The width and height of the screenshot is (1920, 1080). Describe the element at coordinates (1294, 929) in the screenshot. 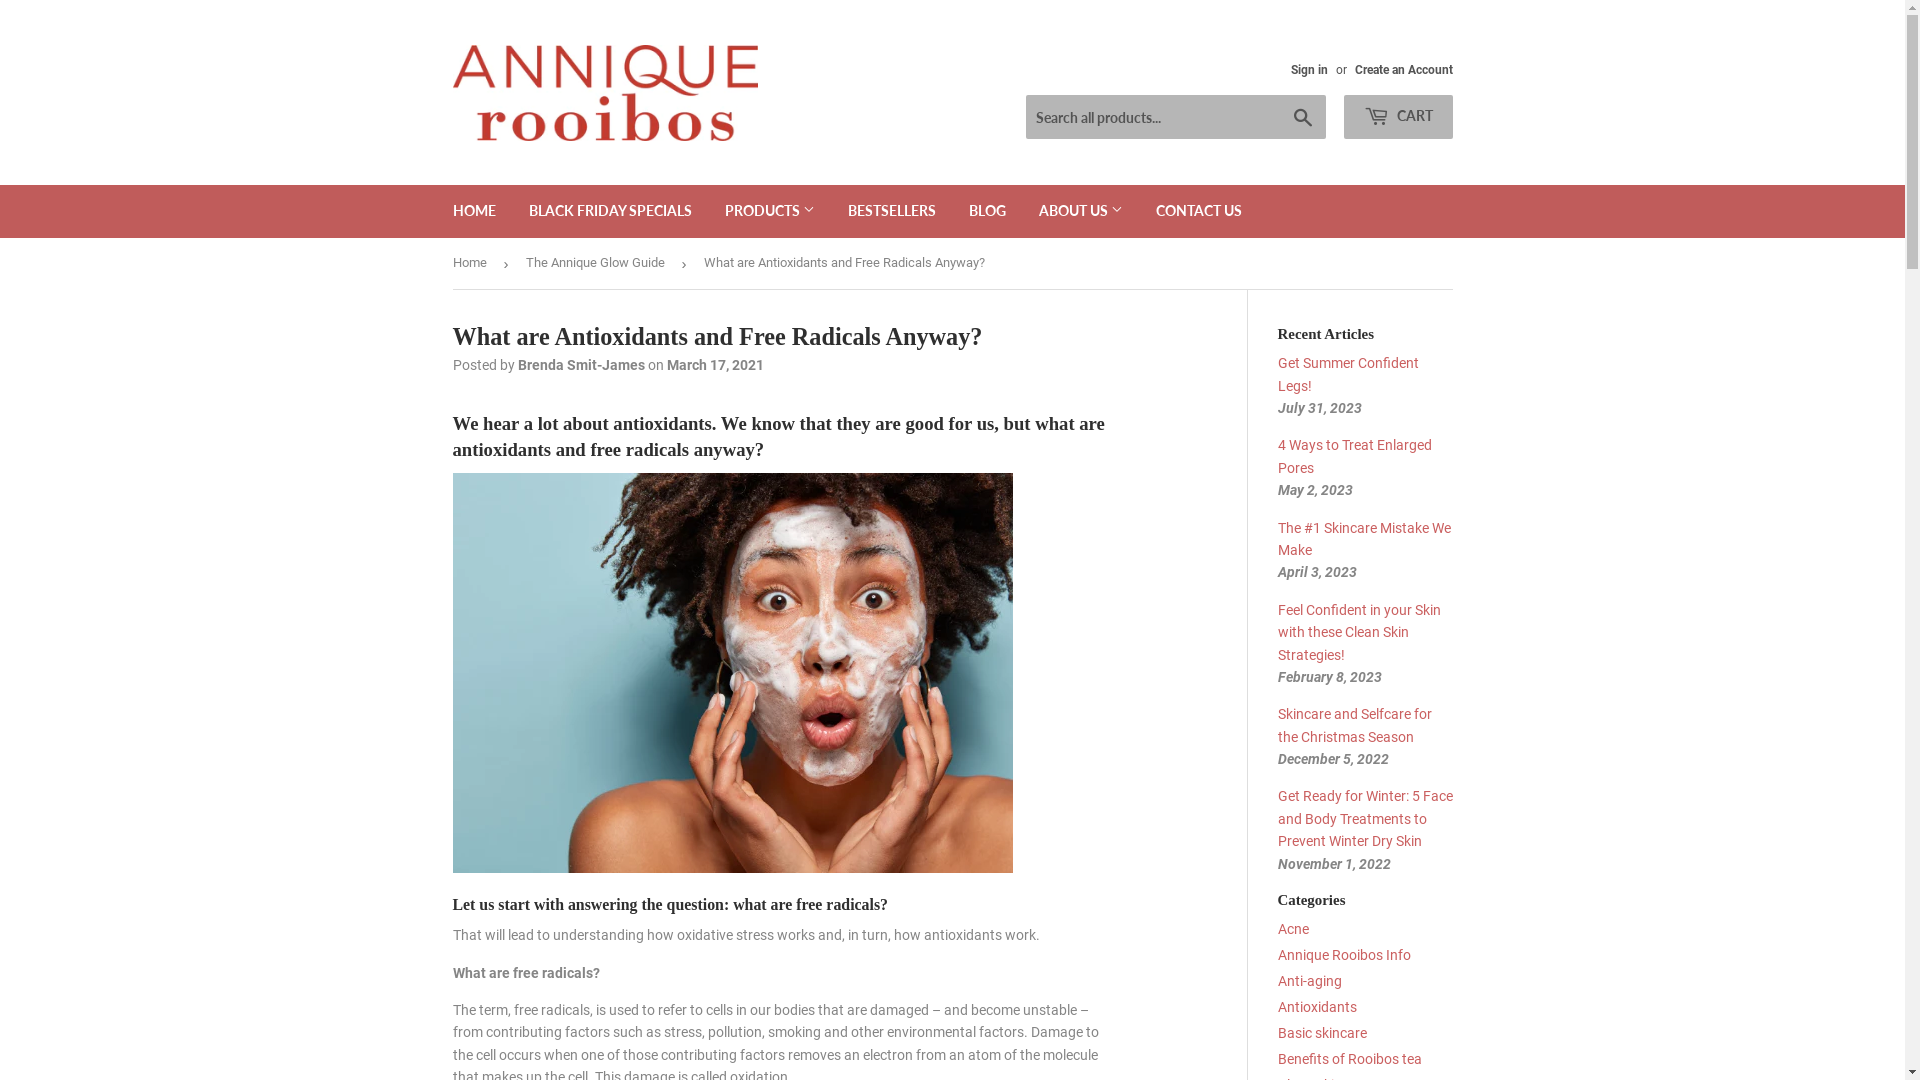

I see `Acne` at that location.